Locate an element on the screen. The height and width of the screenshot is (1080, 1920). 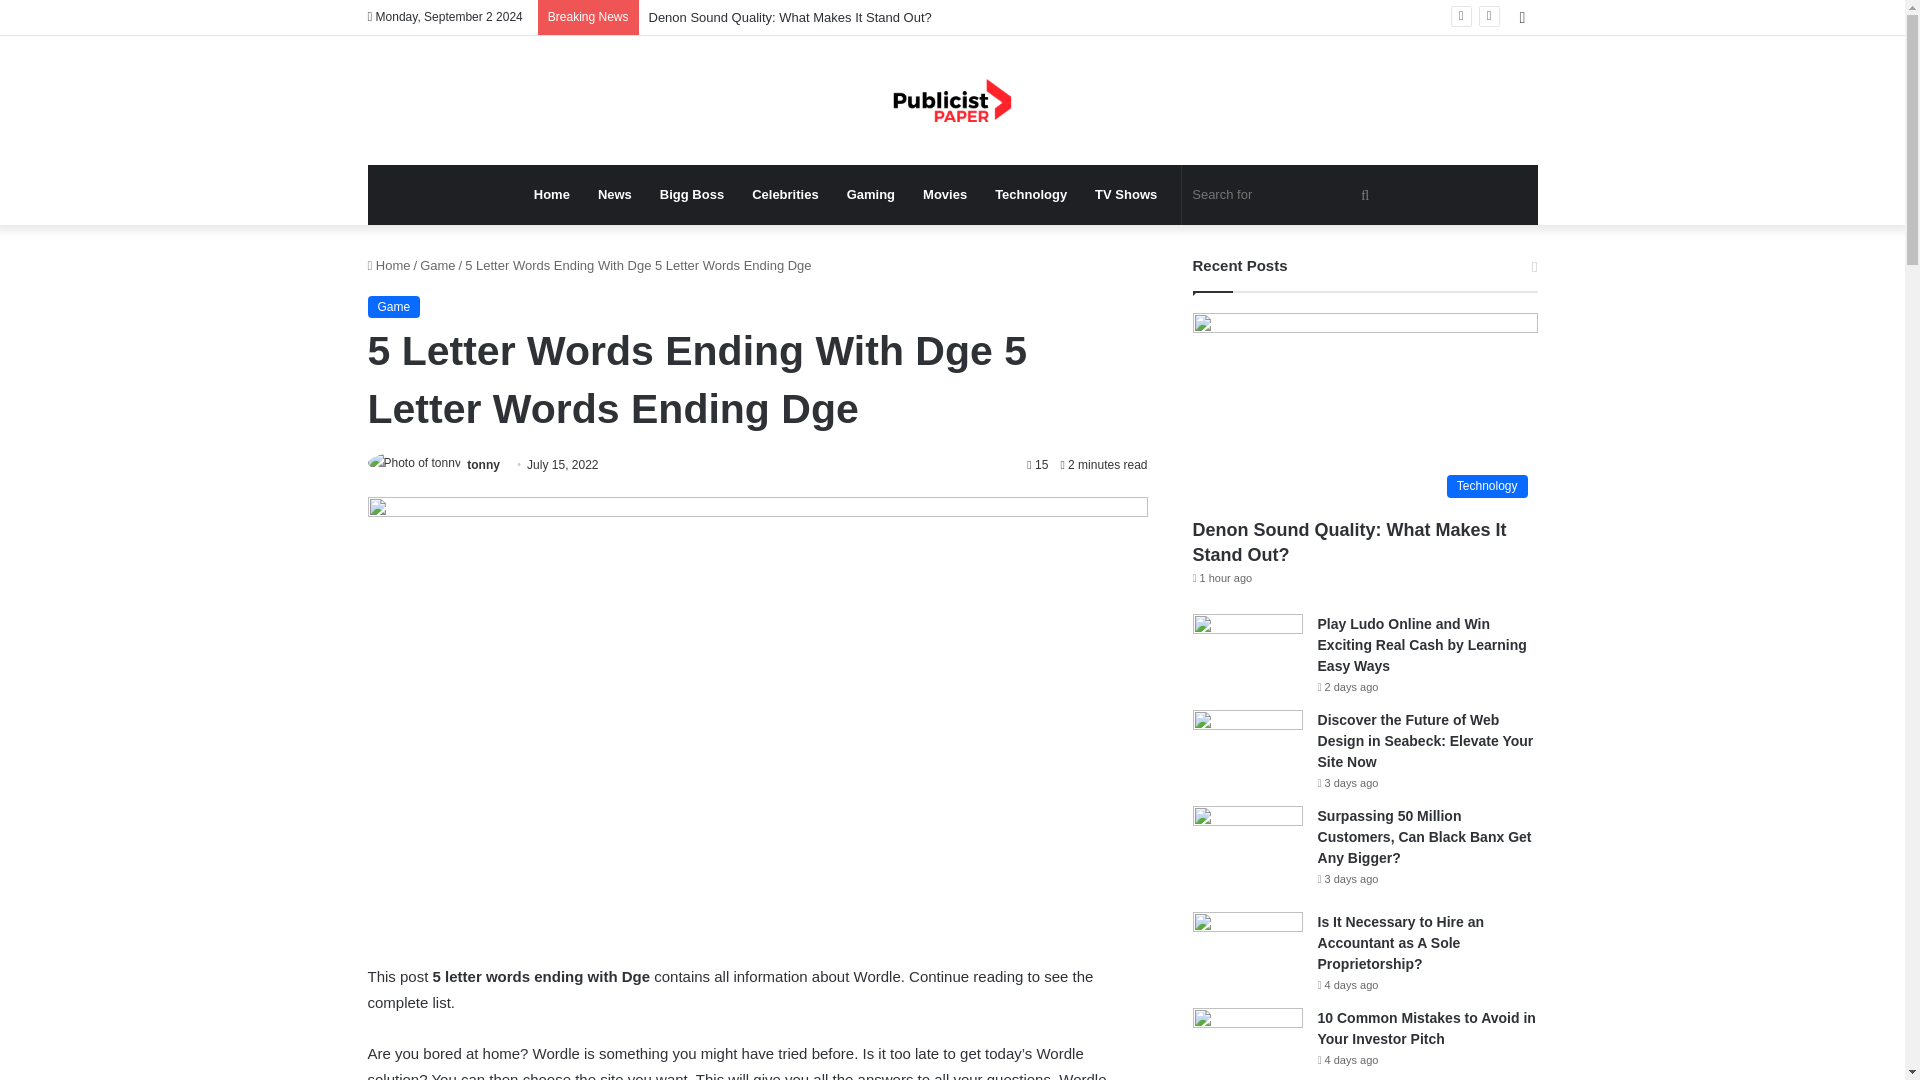
Home is located at coordinates (552, 194).